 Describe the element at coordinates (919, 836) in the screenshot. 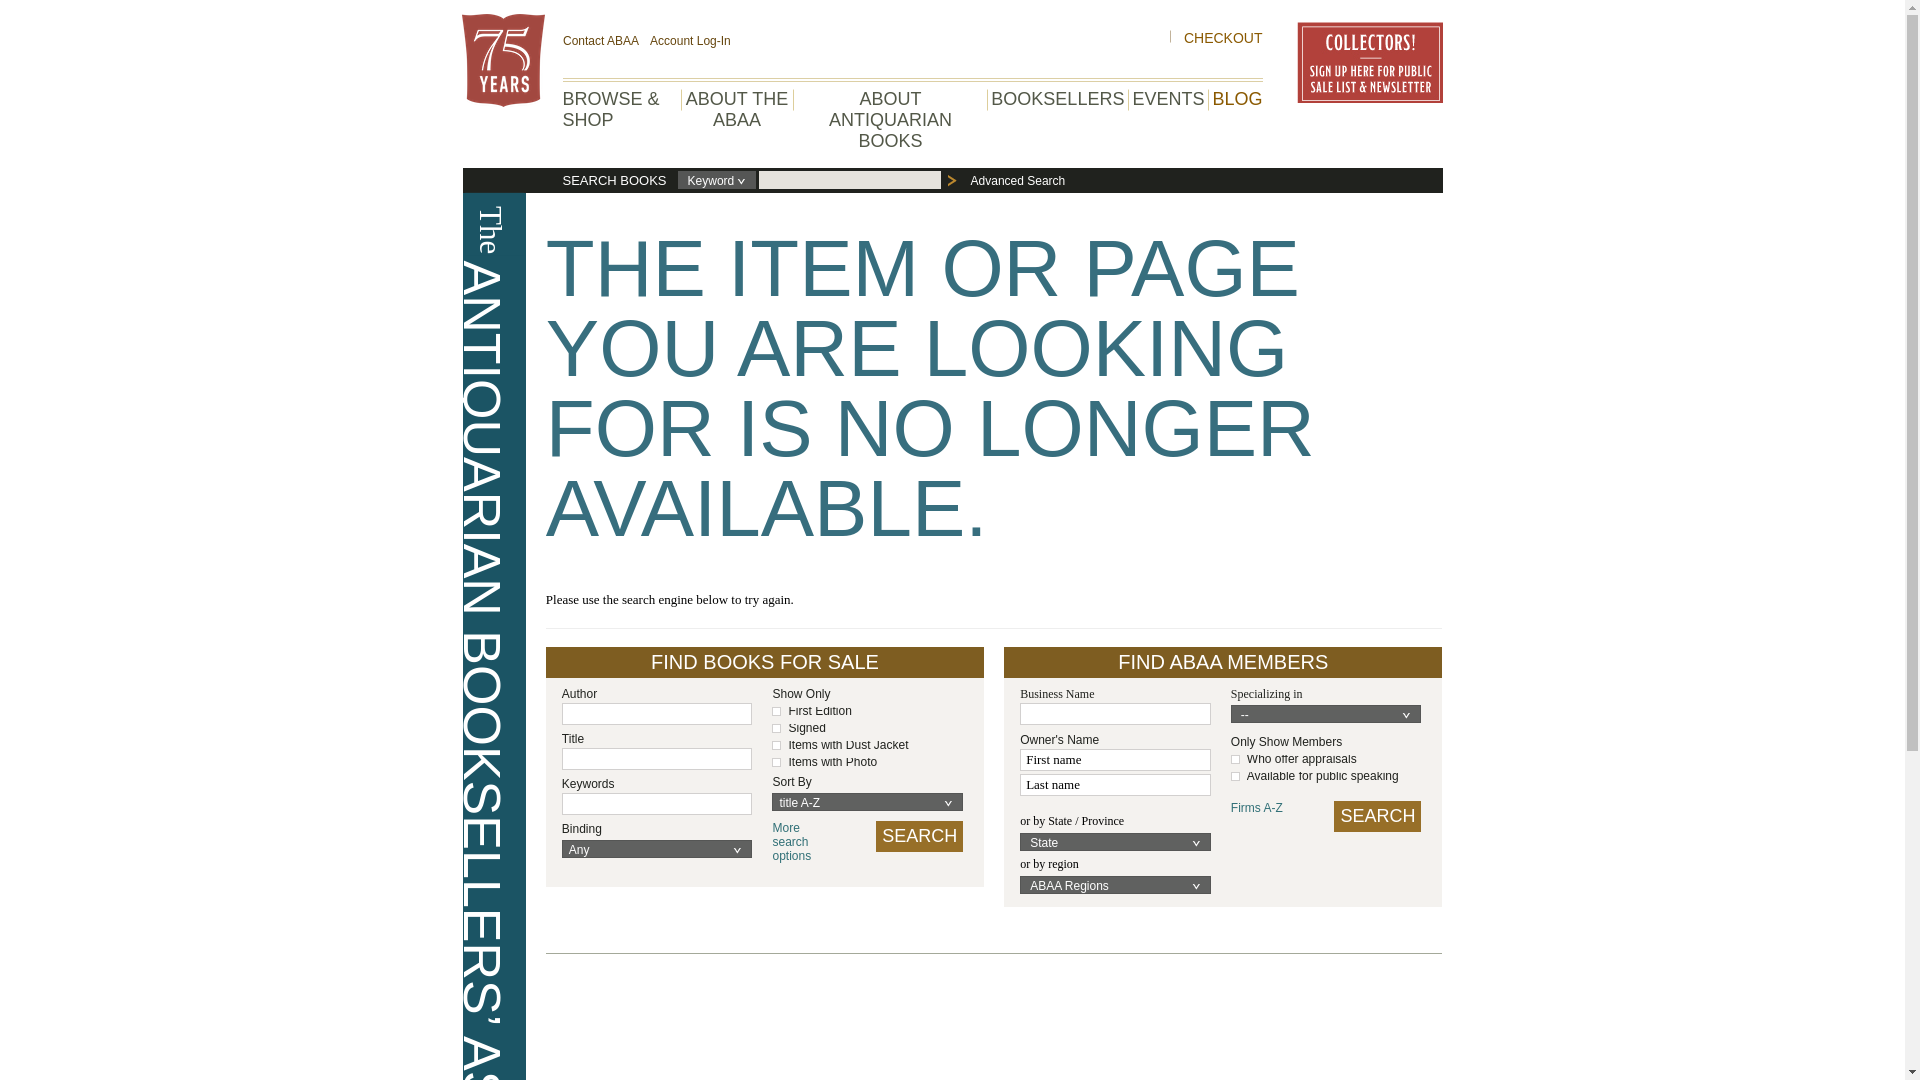

I see `search` at that location.